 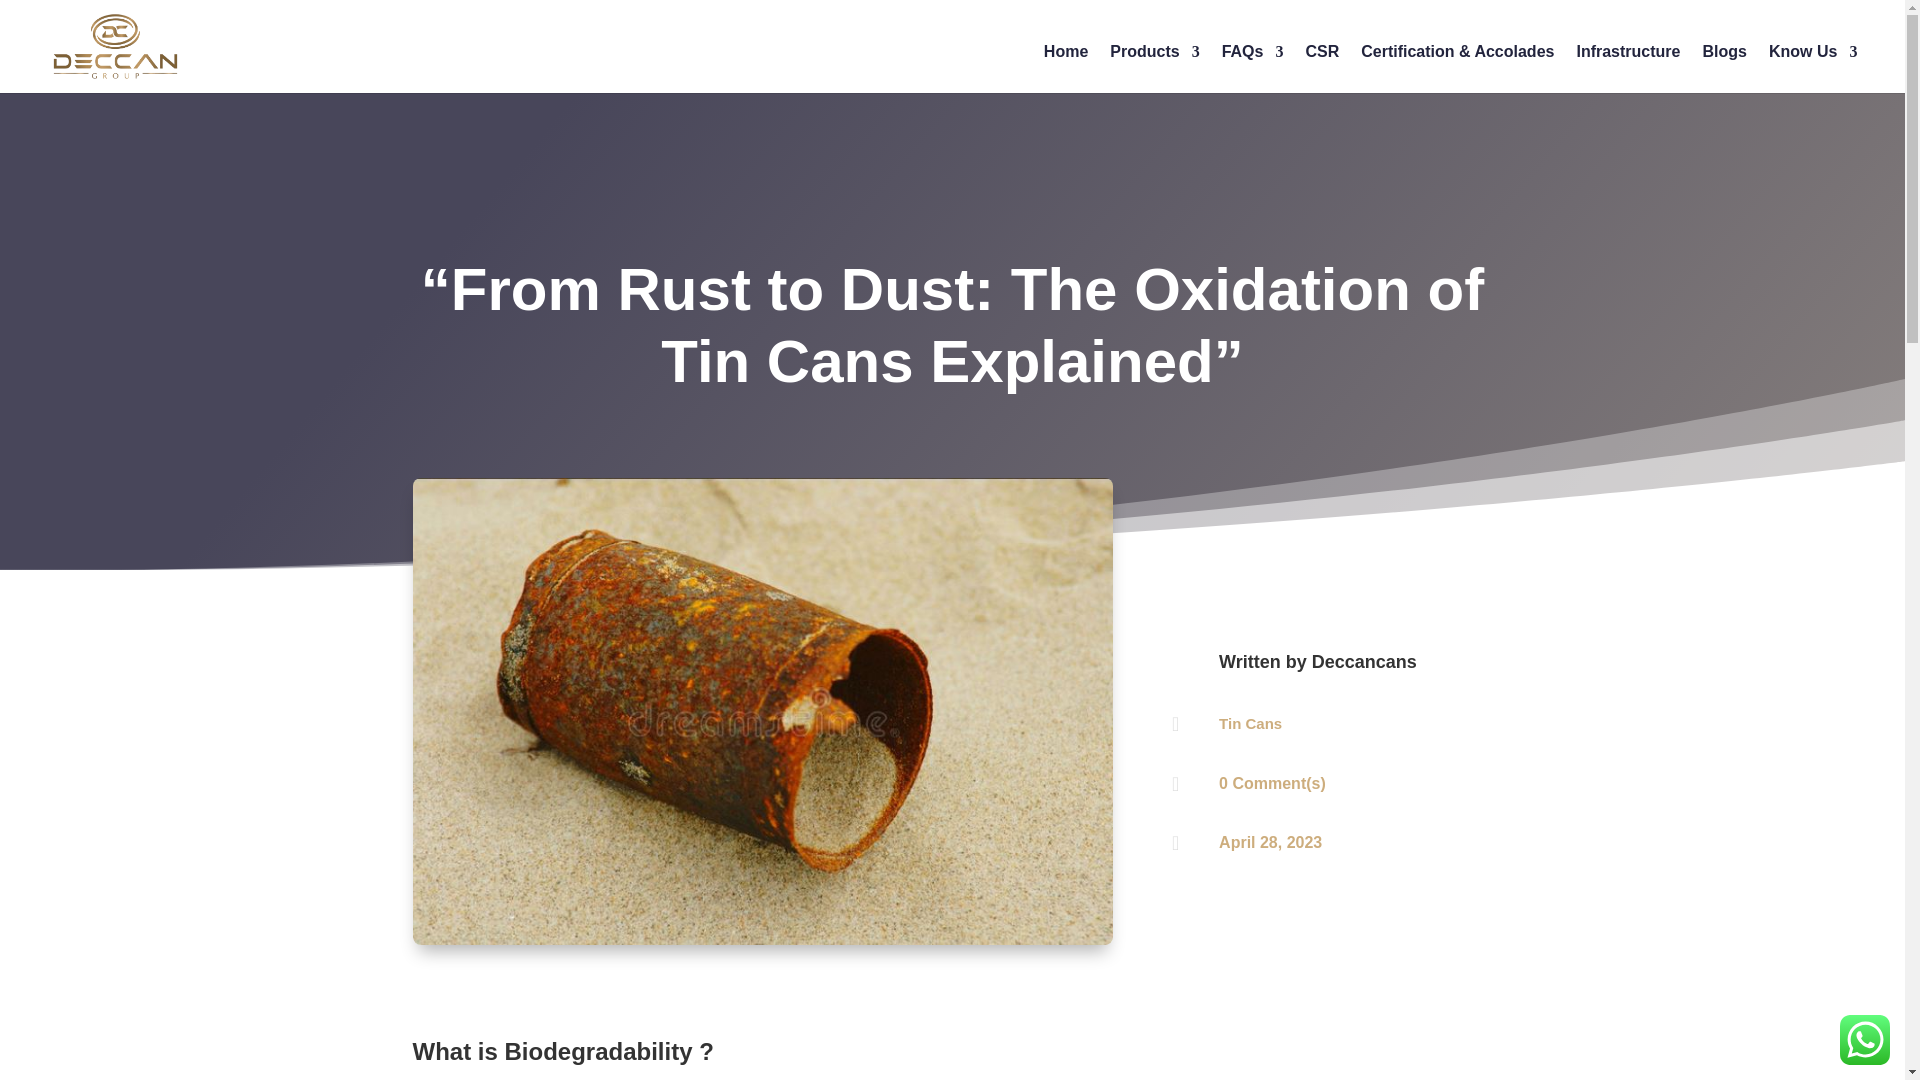 I want to click on Home, so click(x=1066, y=60).